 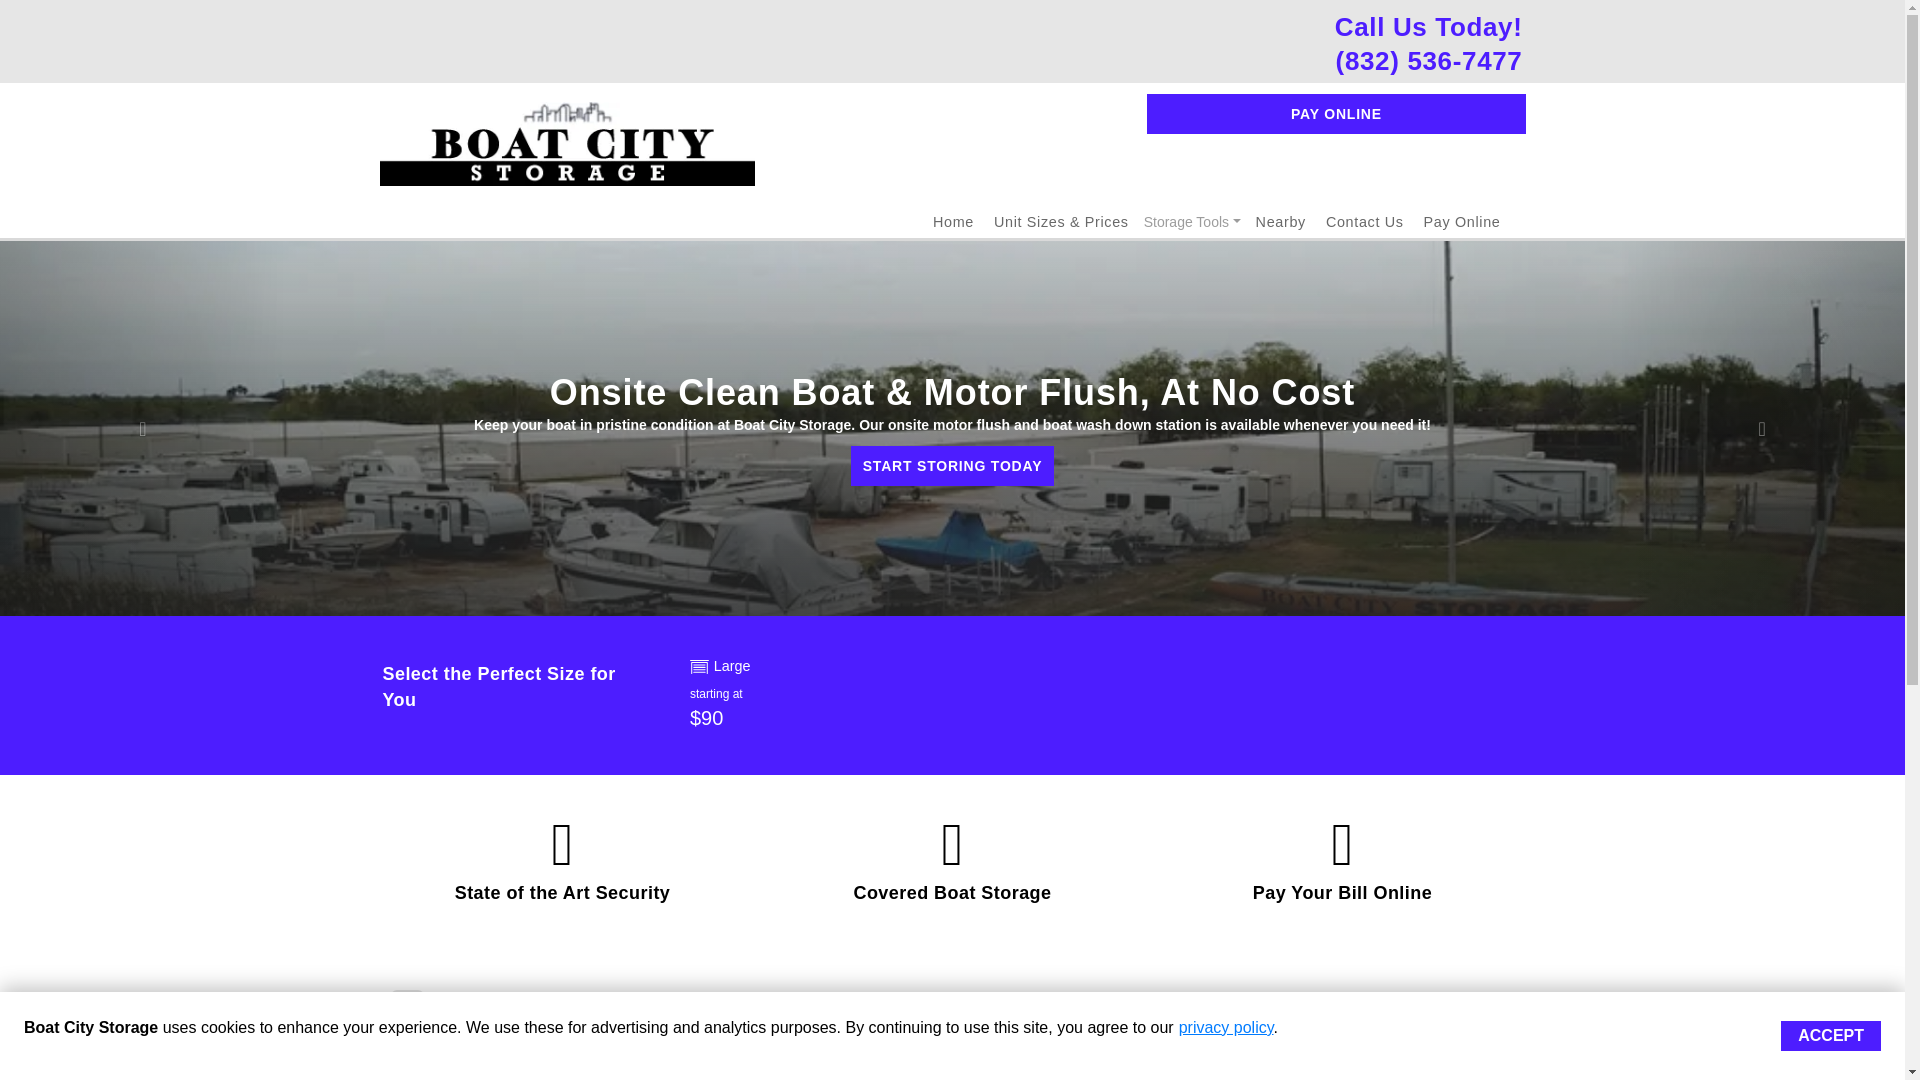 What do you see at coordinates (953, 222) in the screenshot?
I see `Home` at bounding box center [953, 222].